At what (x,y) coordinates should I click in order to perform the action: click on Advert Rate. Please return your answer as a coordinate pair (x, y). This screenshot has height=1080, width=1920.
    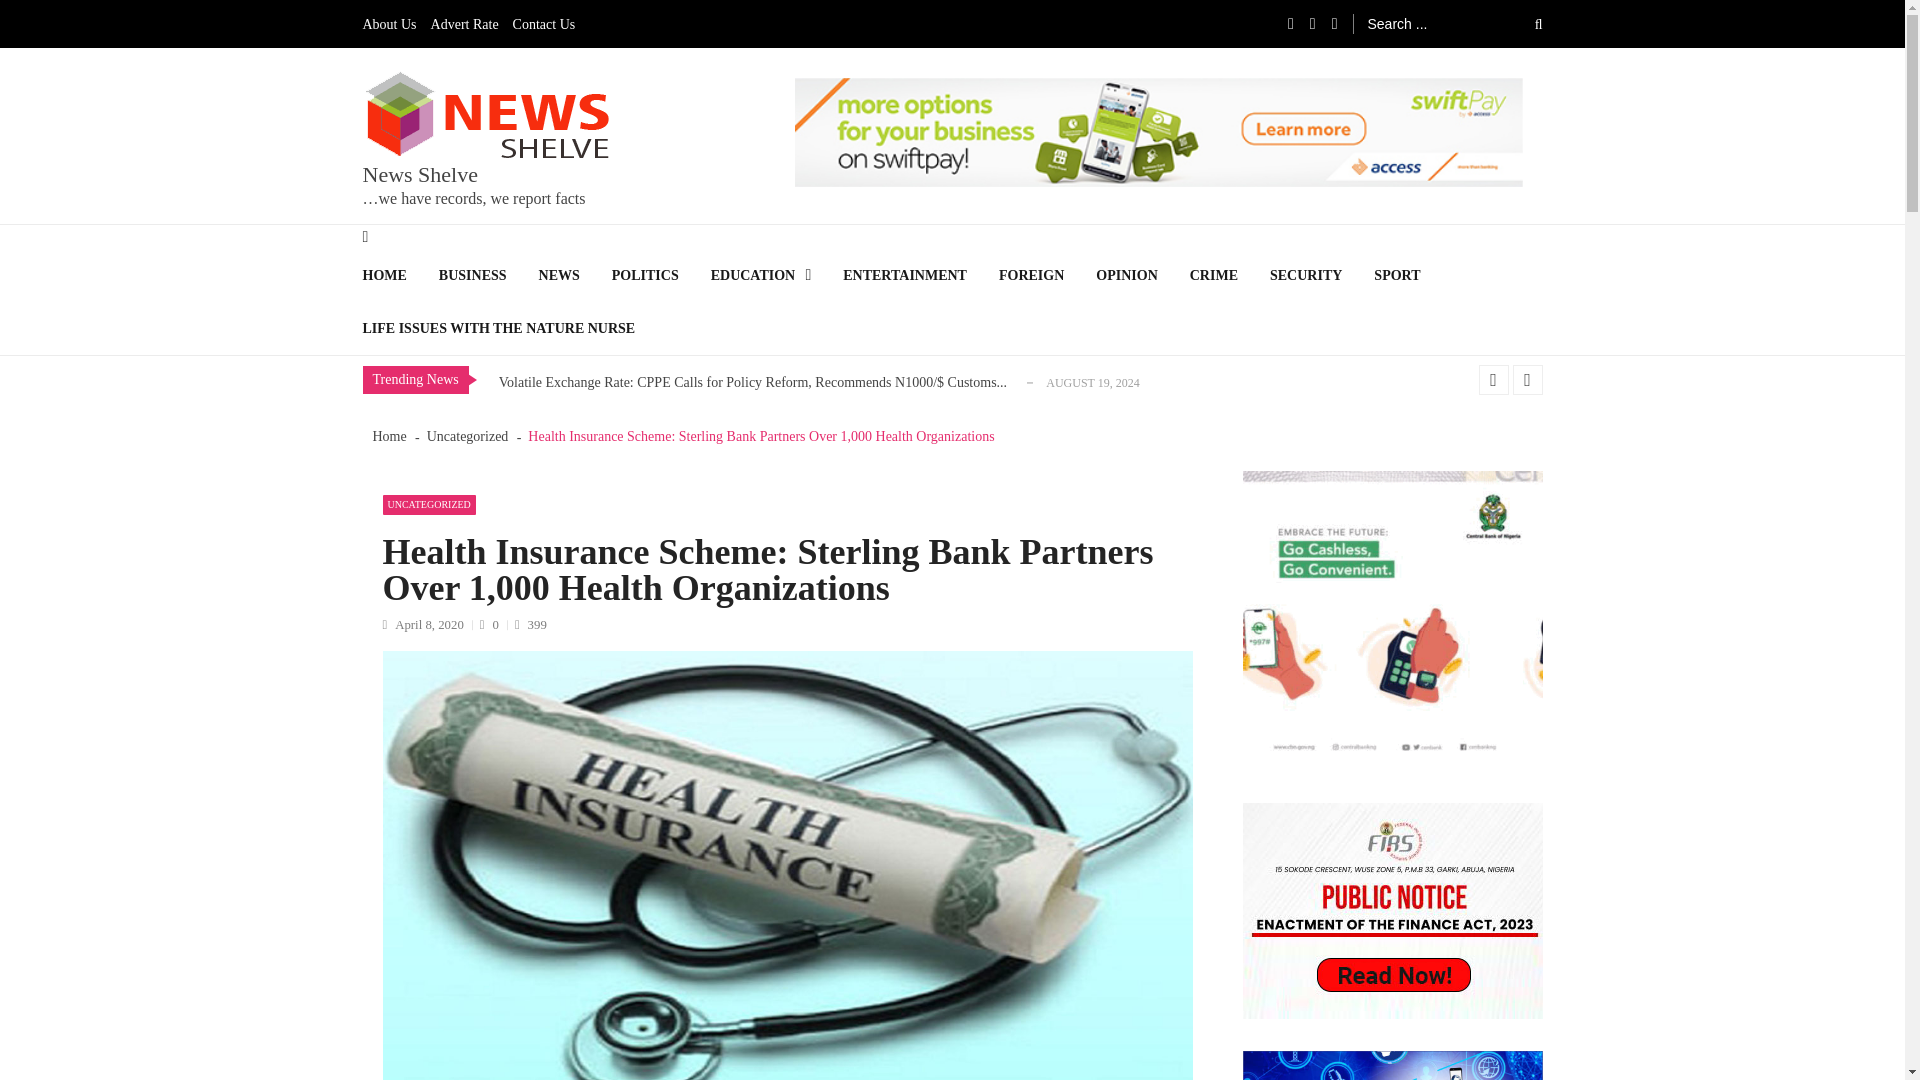
    Looking at the image, I should click on (469, 24).